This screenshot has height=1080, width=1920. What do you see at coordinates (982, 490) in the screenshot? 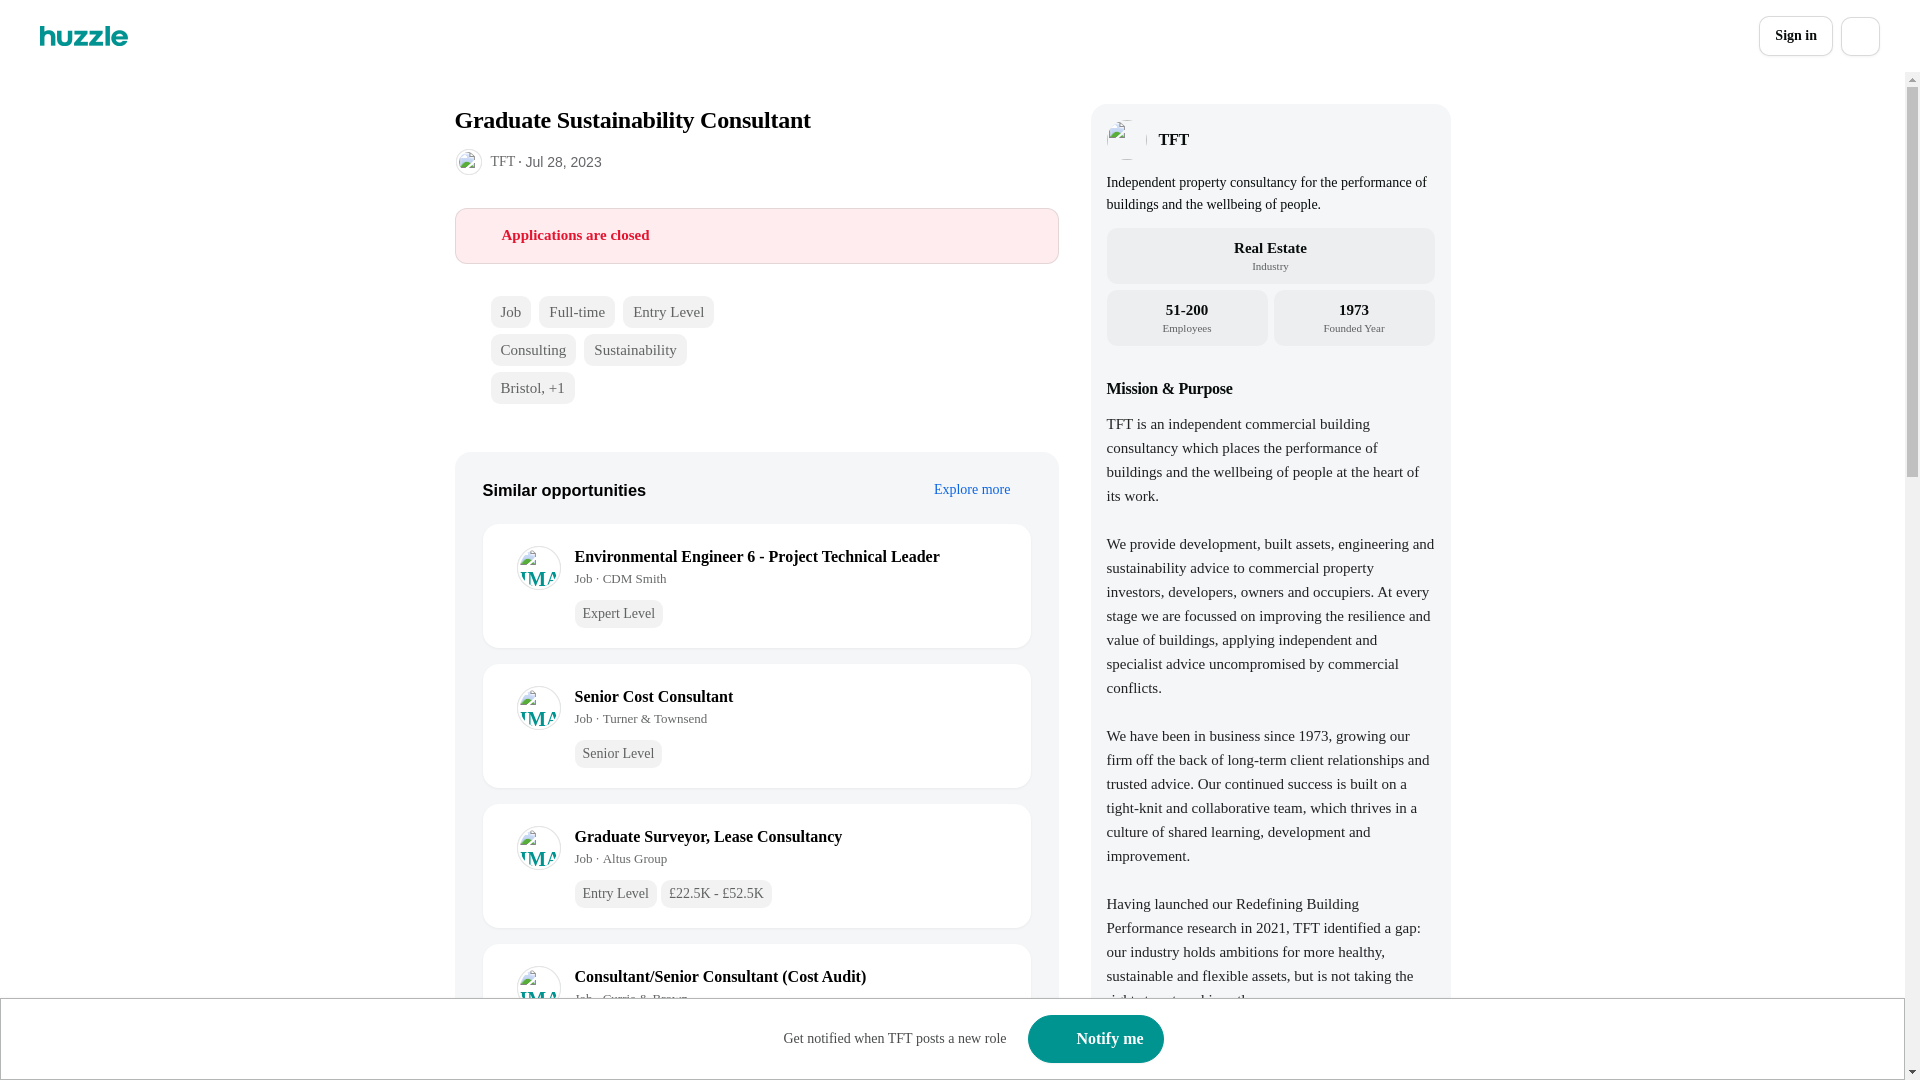
I see `Explore more` at bounding box center [982, 490].